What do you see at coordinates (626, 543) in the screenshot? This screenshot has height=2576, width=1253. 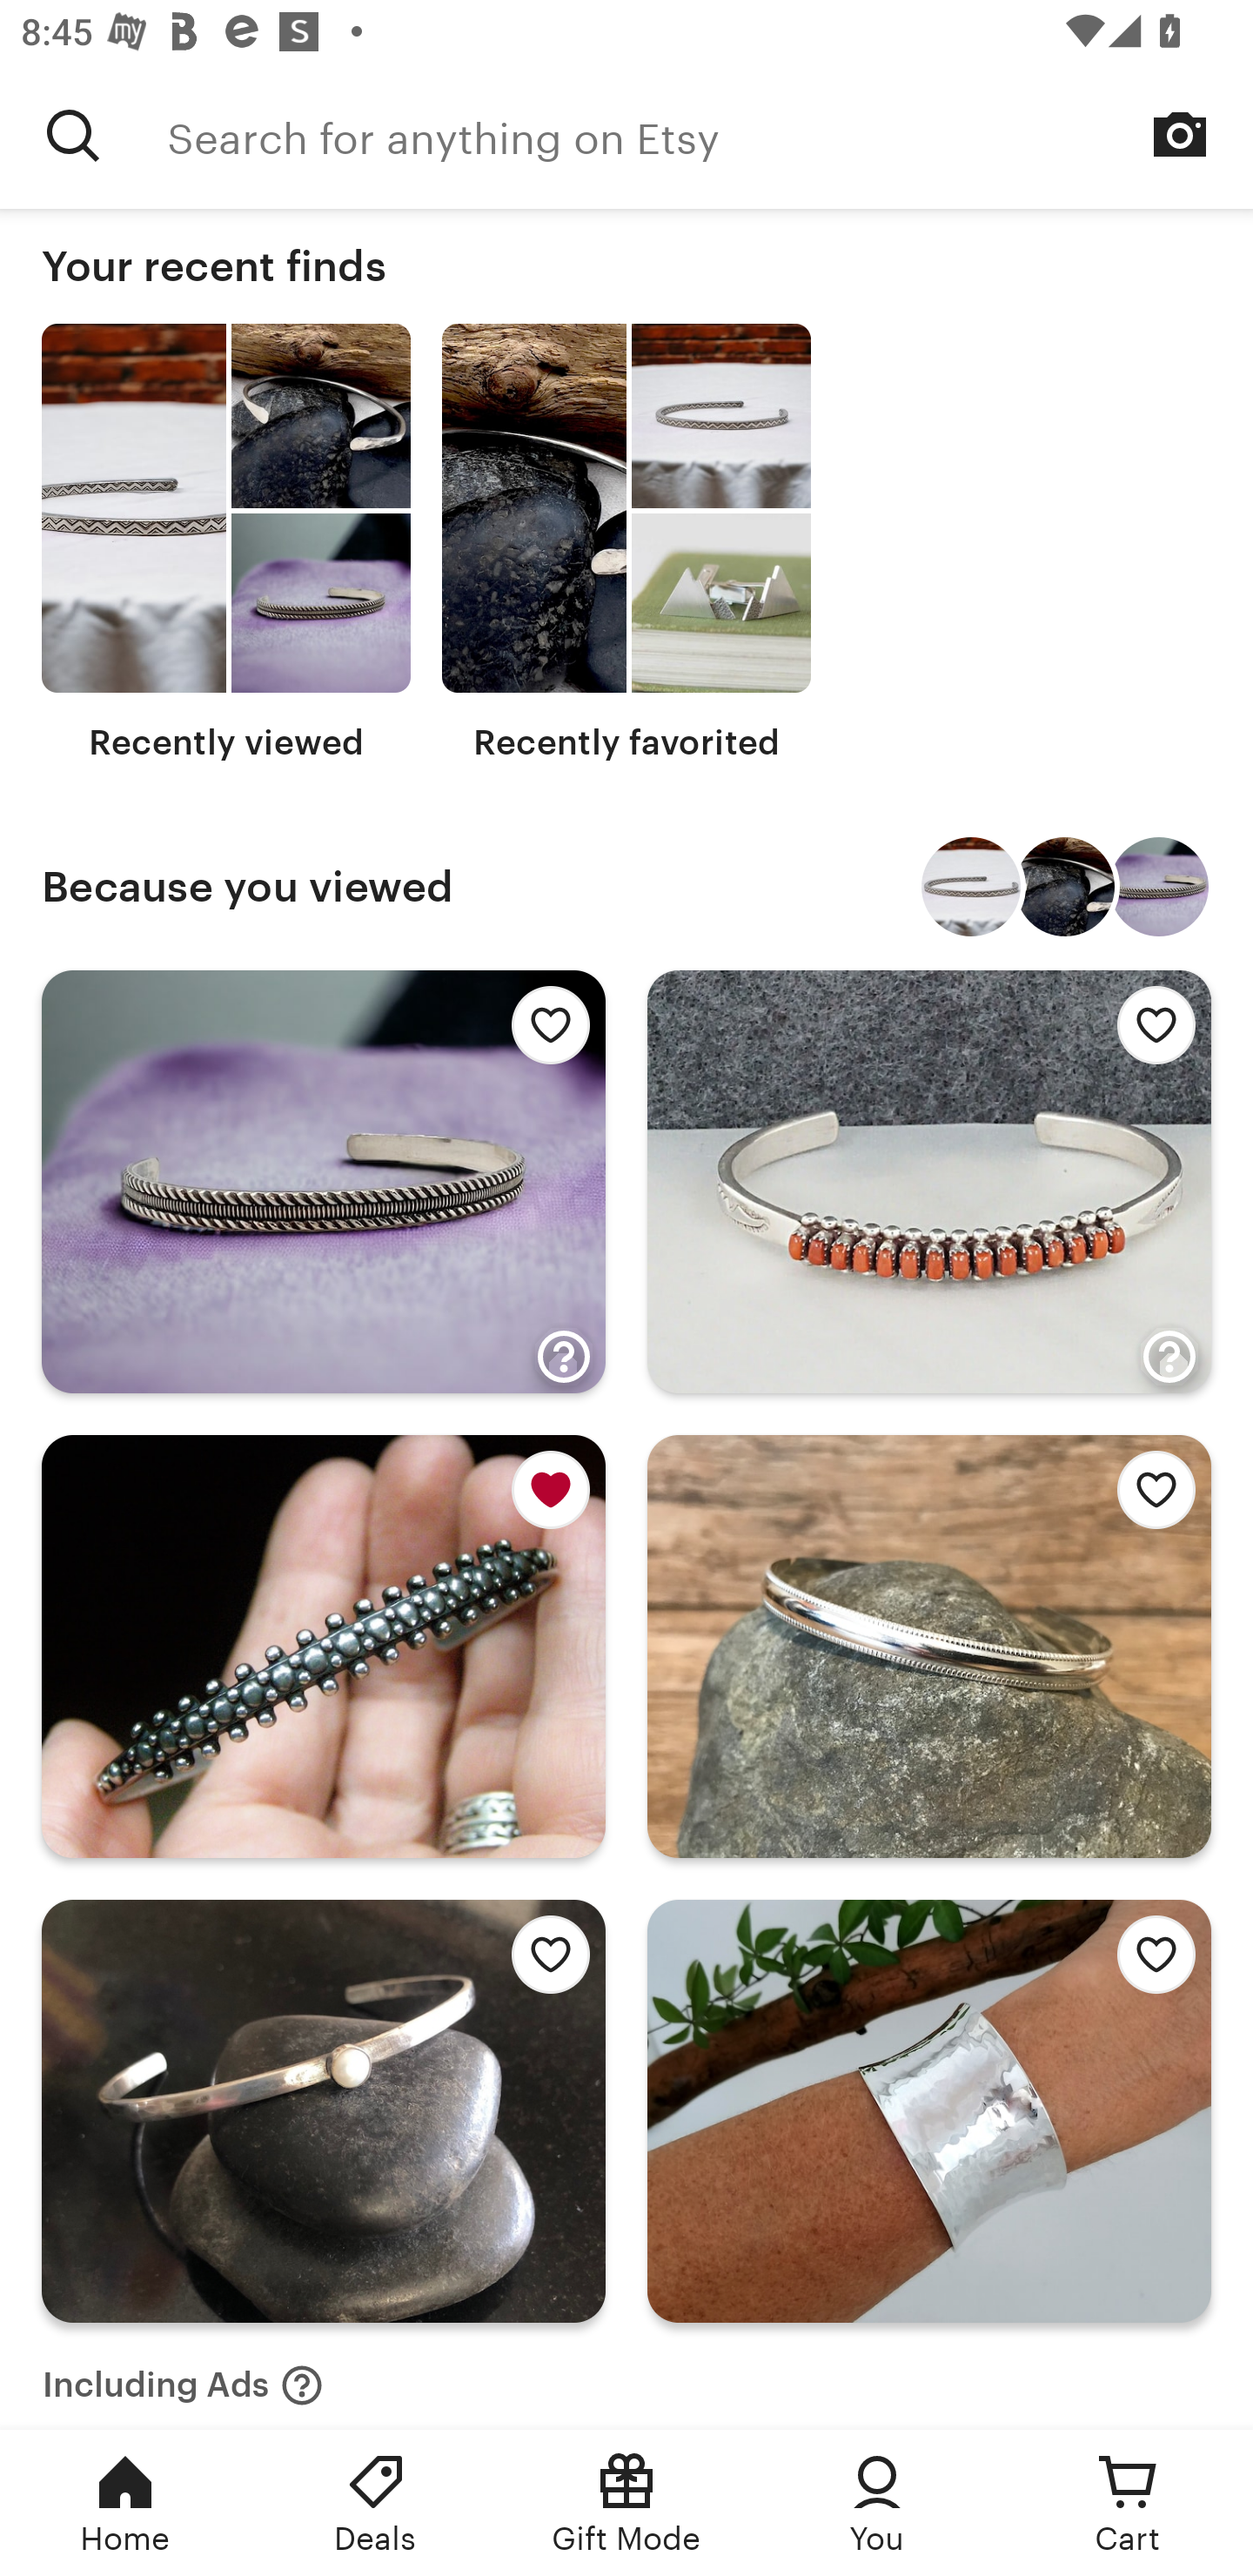 I see `Recently favorited` at bounding box center [626, 543].